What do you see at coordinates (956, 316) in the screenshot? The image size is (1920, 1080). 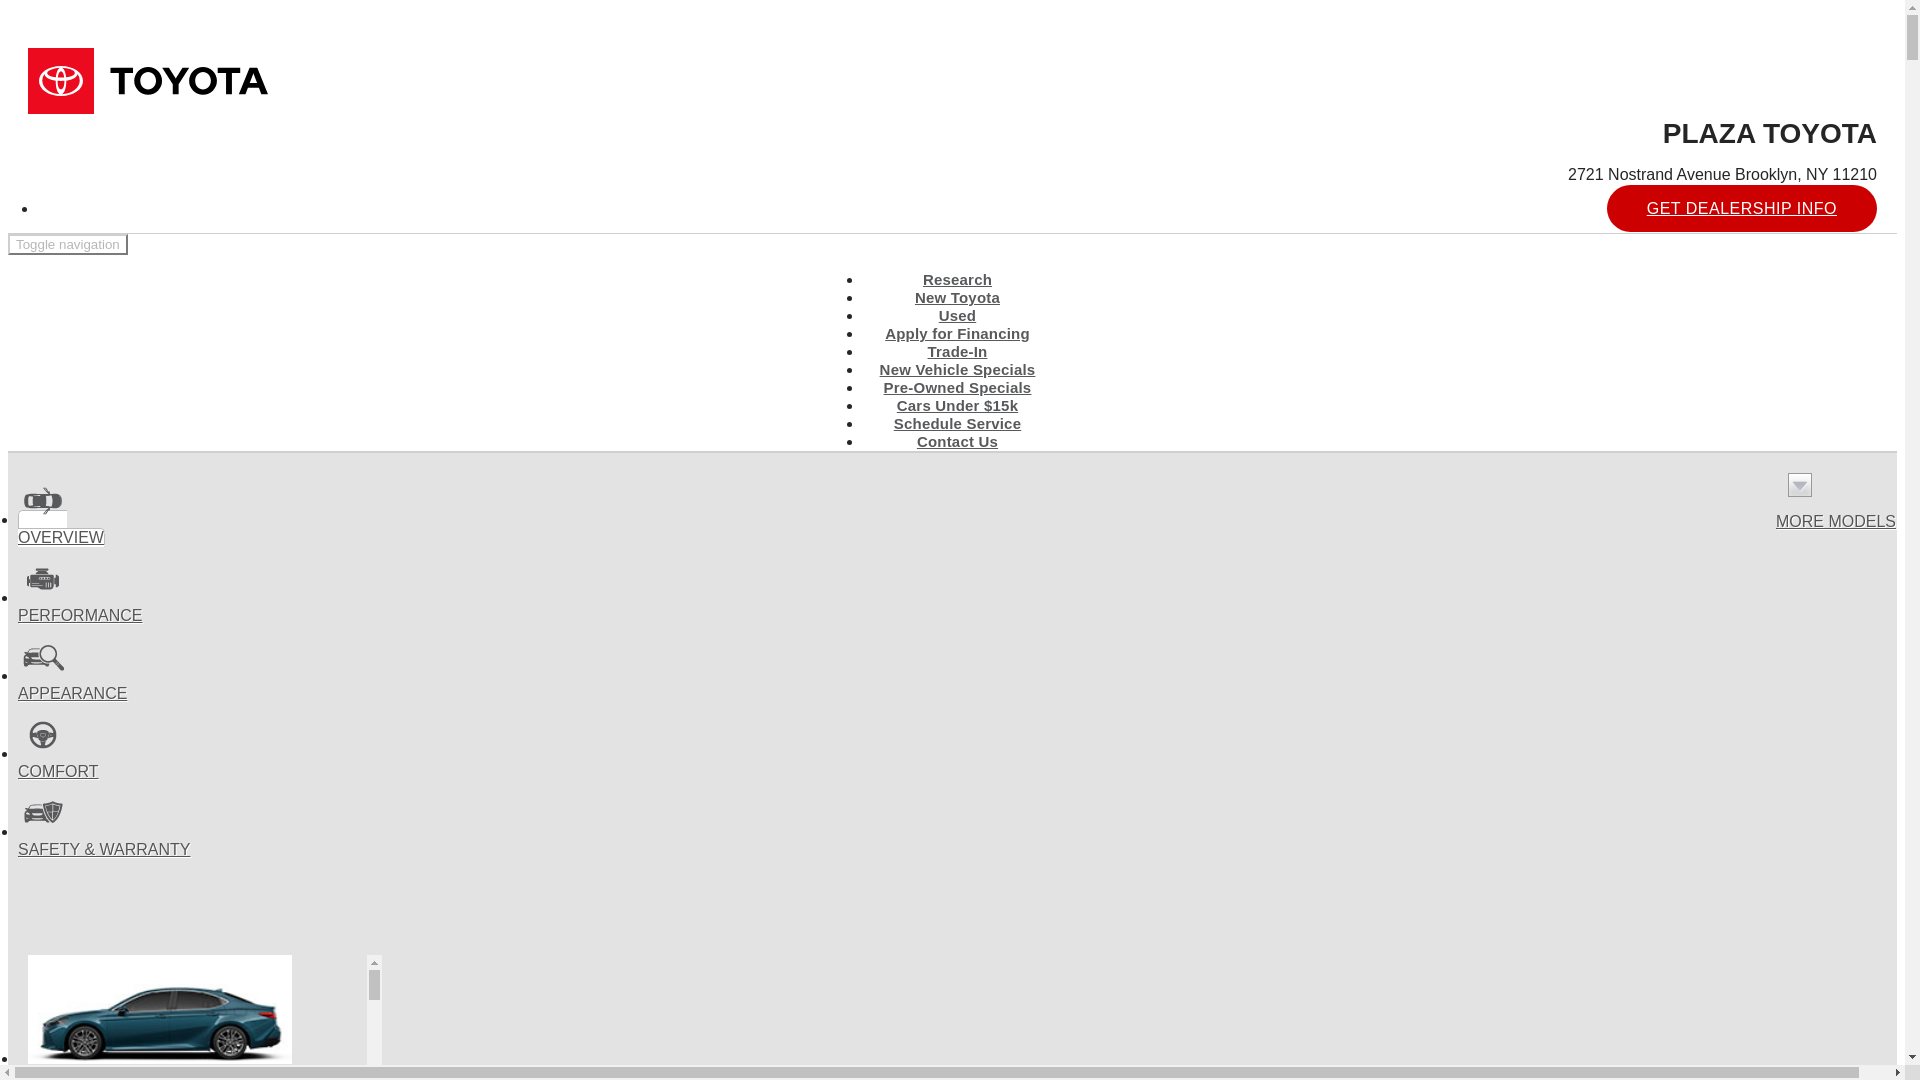 I see `Toggle navigation` at bounding box center [956, 316].